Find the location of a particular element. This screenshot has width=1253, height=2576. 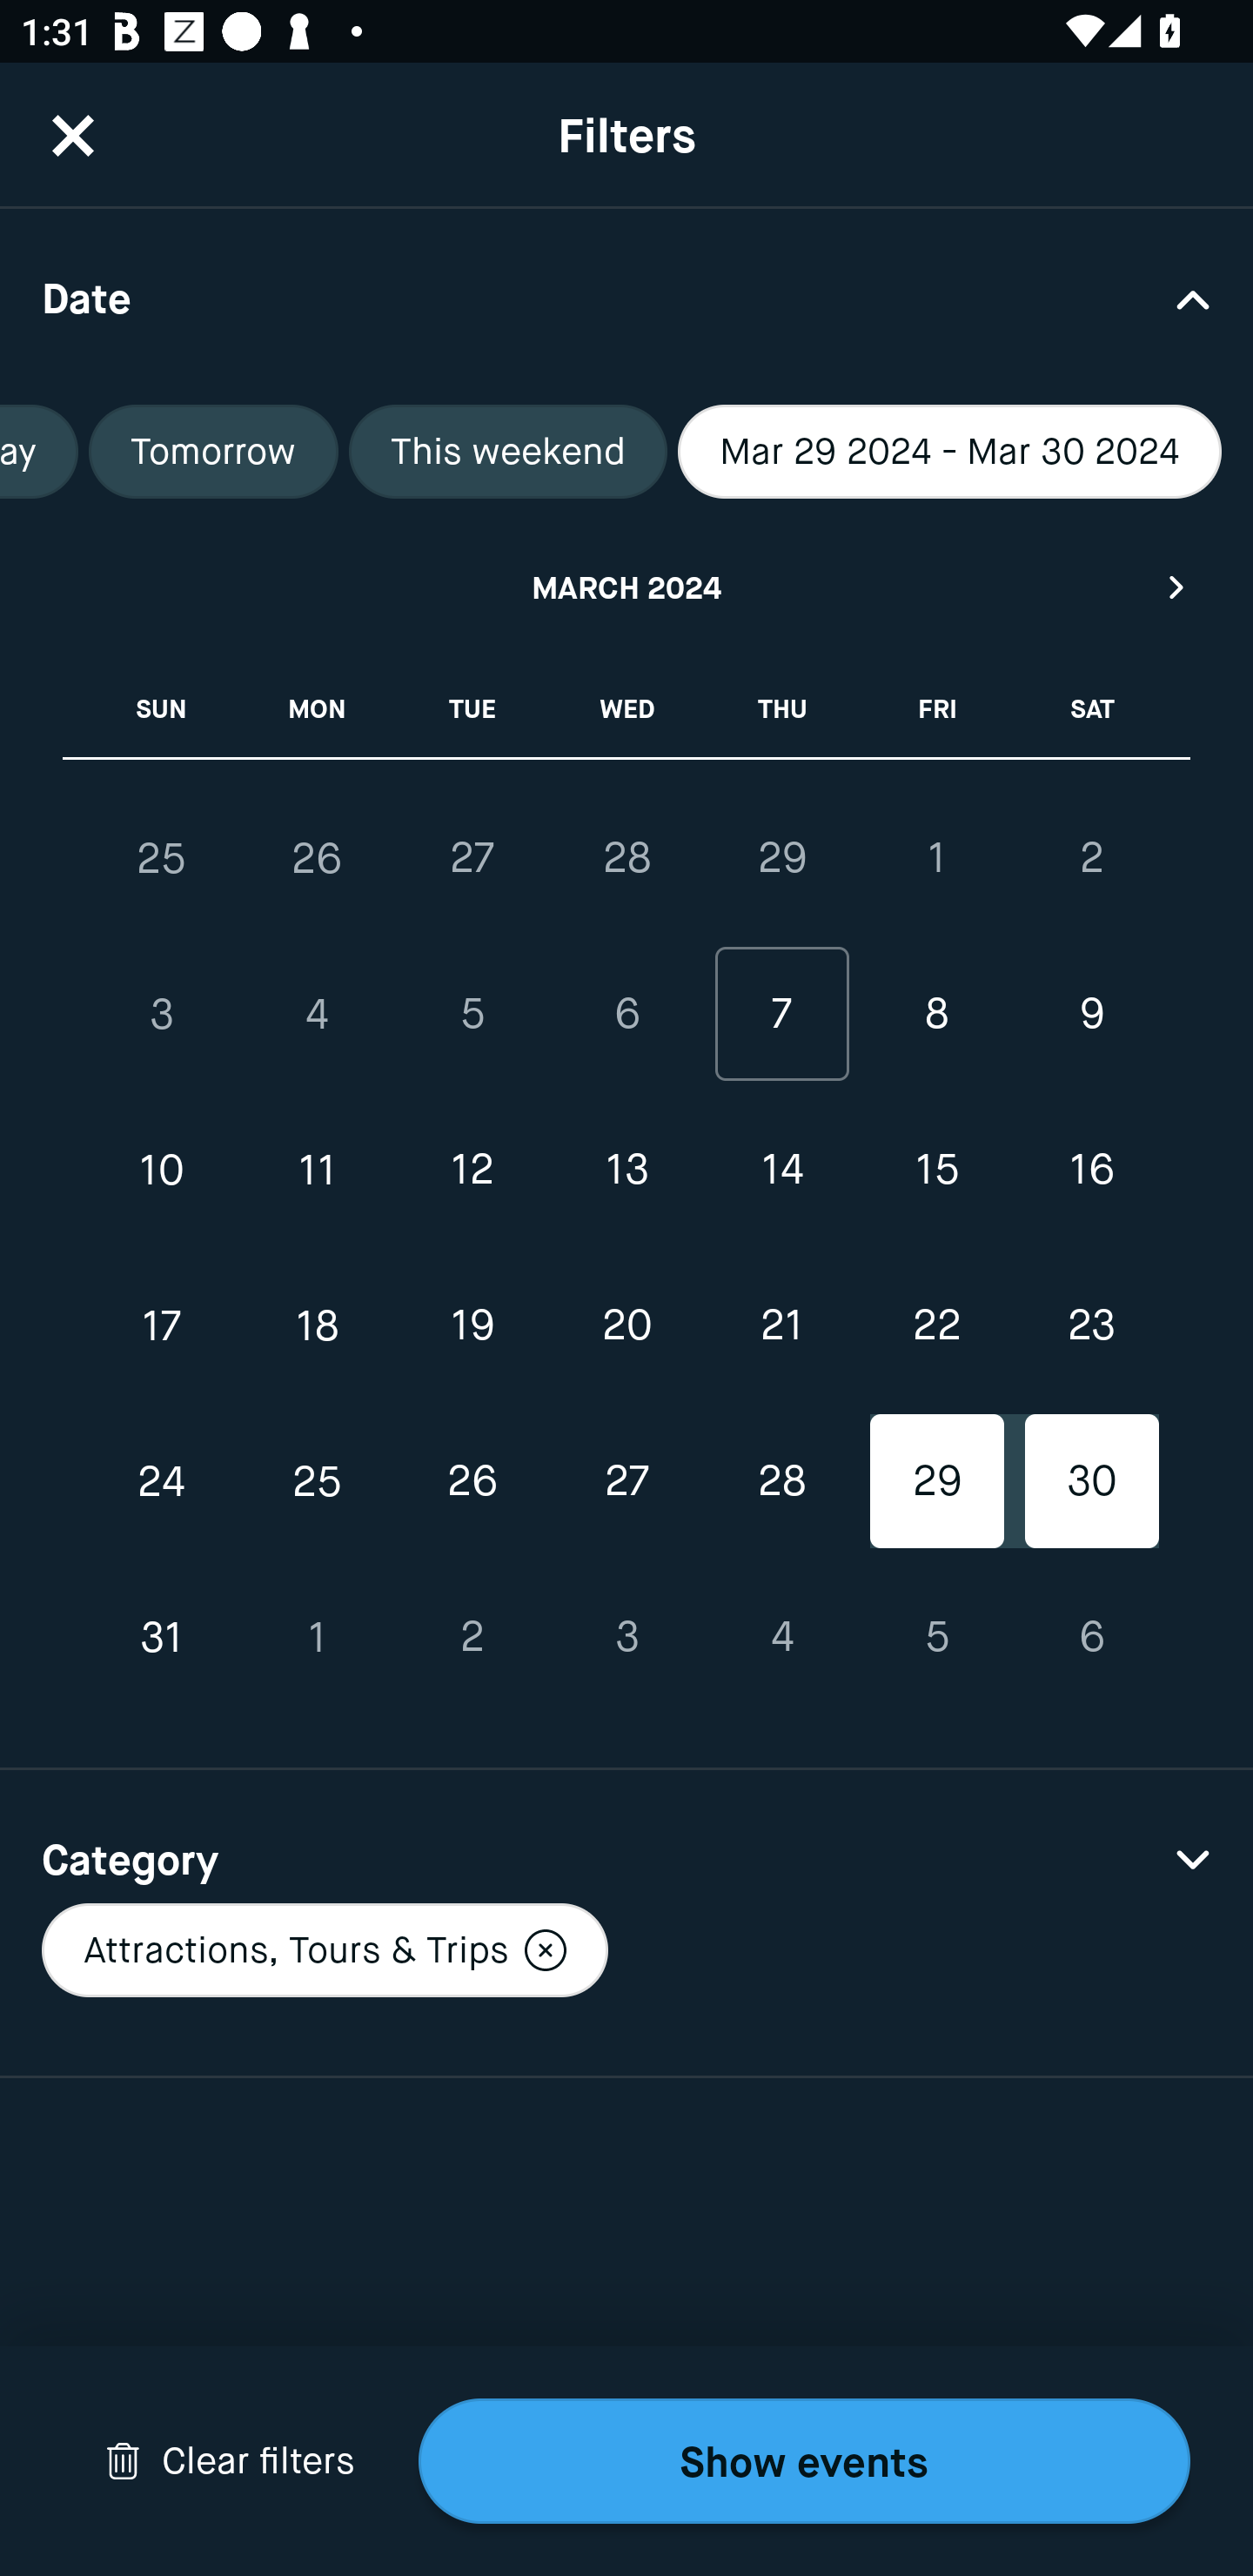

CloseButton is located at coordinates (73, 135).